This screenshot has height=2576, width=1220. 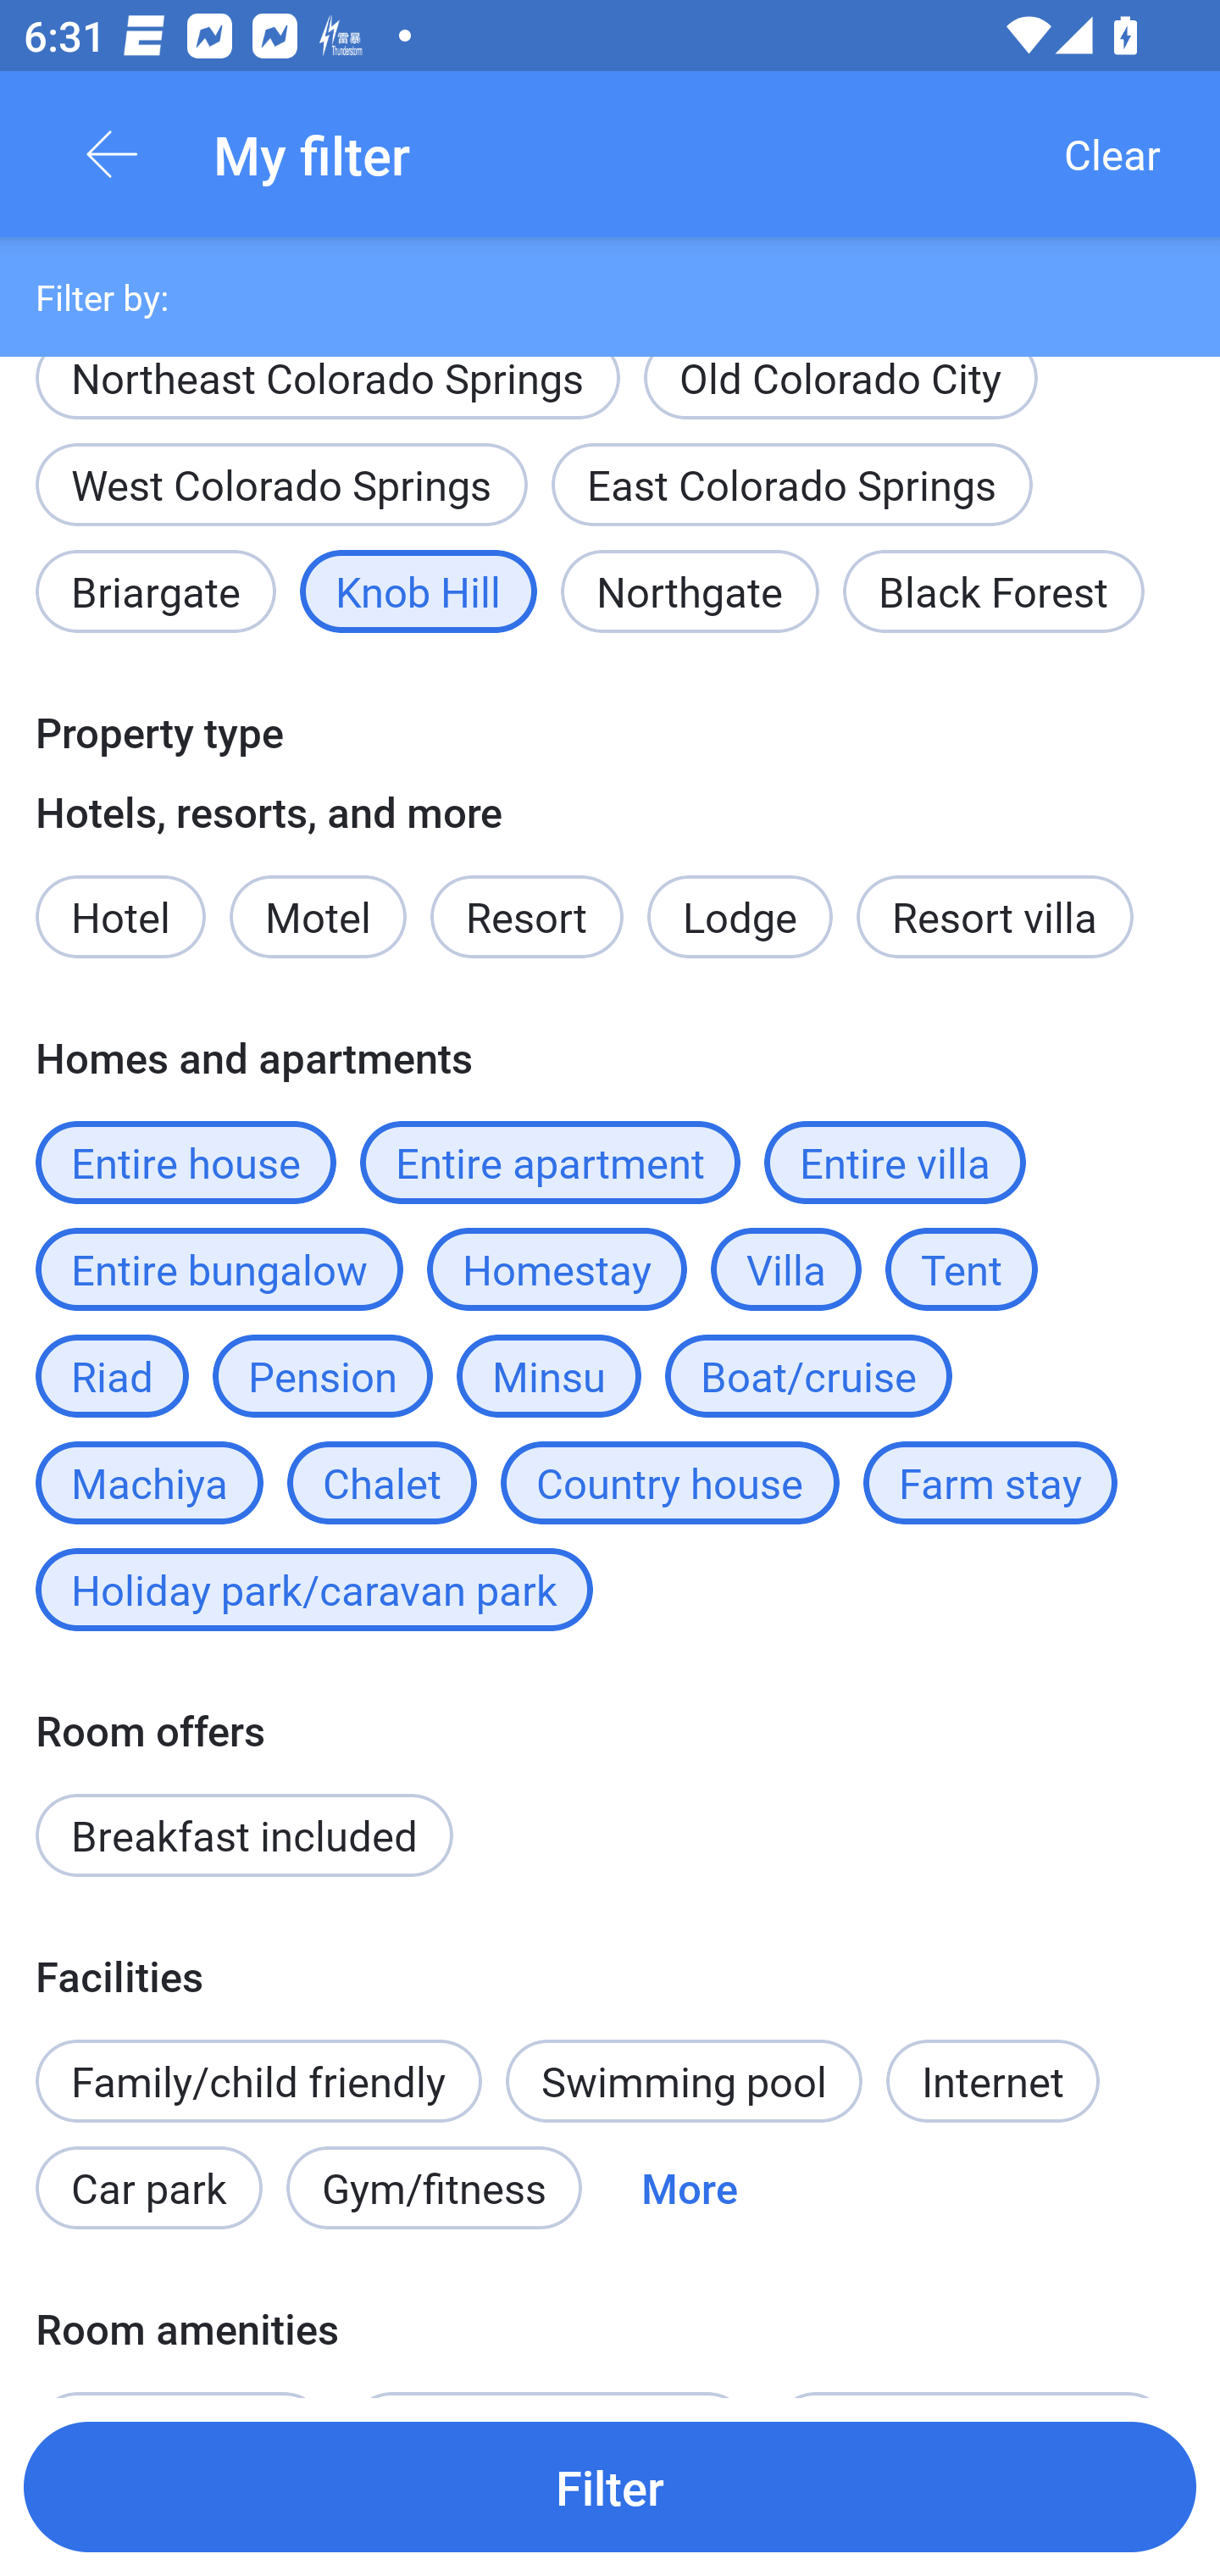 I want to click on Motel, so click(x=317, y=917).